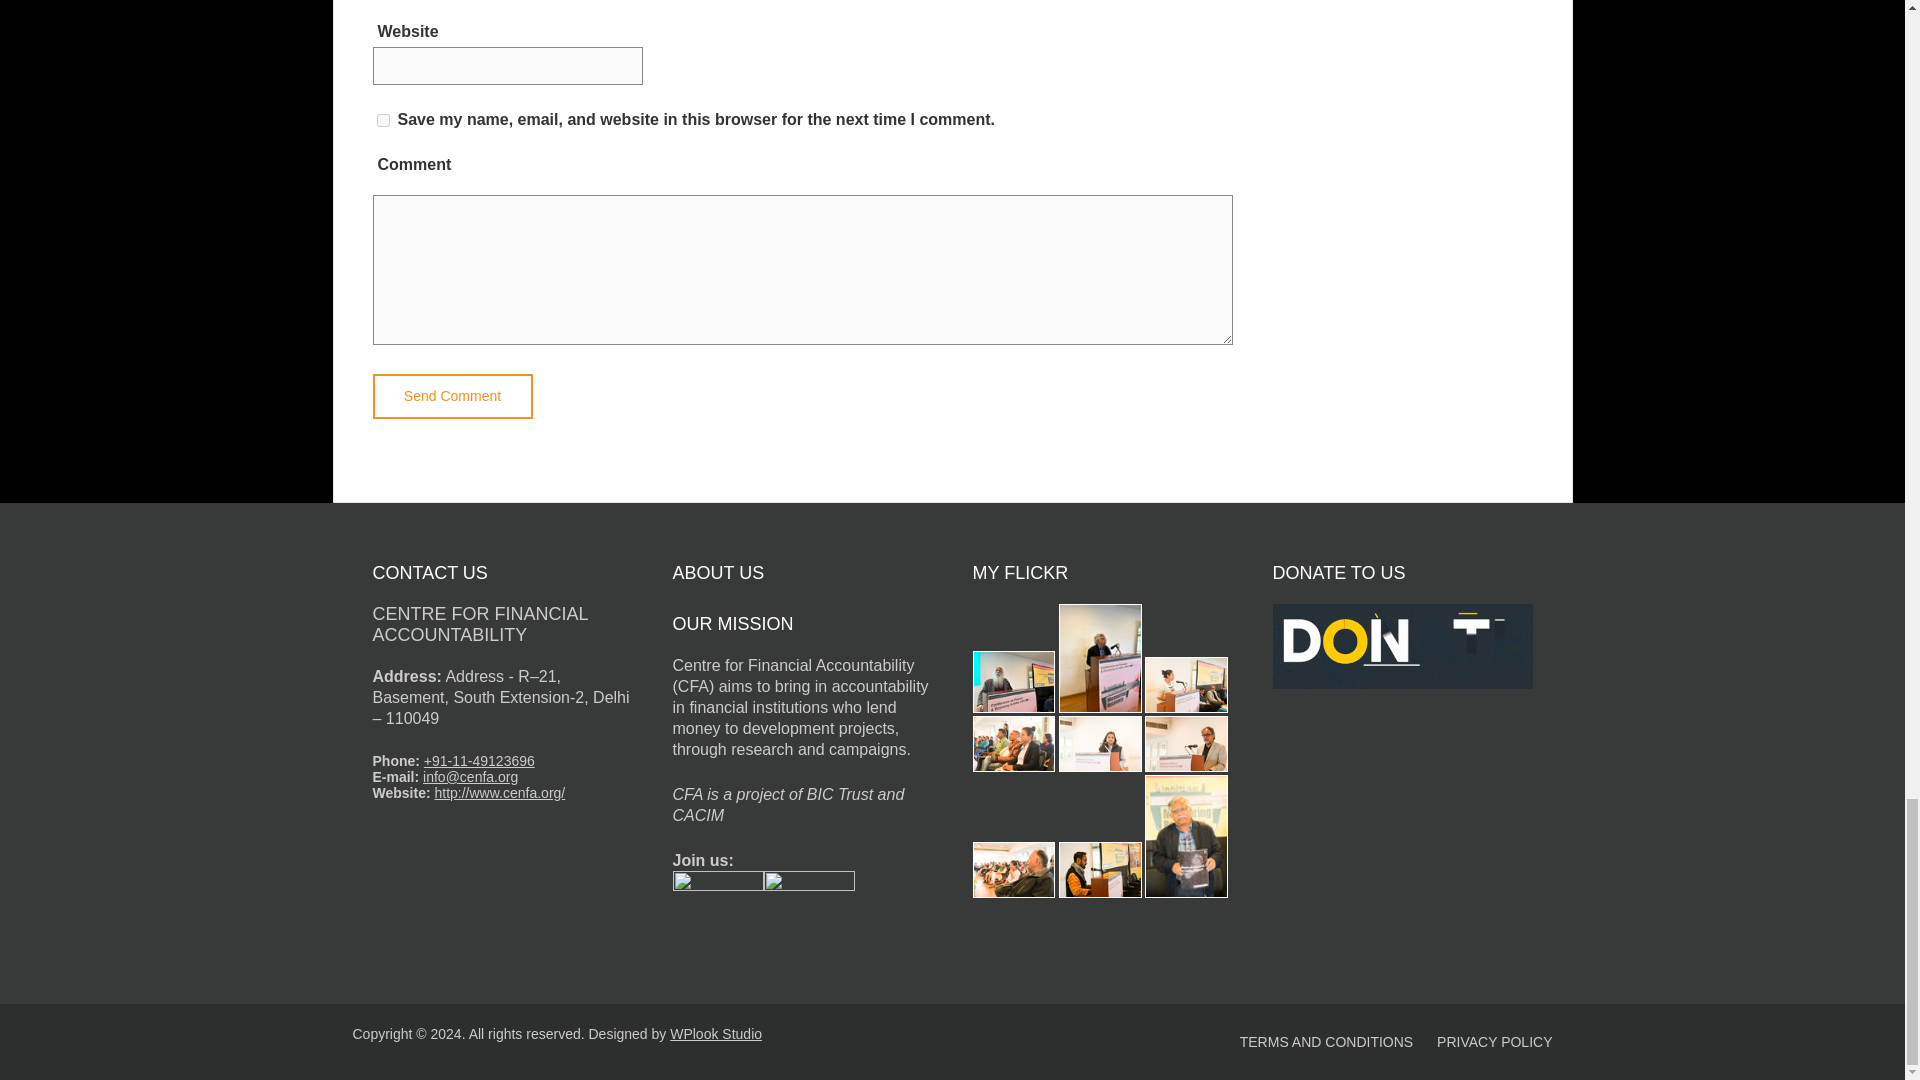 The height and width of the screenshot is (1080, 1920). What do you see at coordinates (452, 396) in the screenshot?
I see `Send Comment` at bounding box center [452, 396].